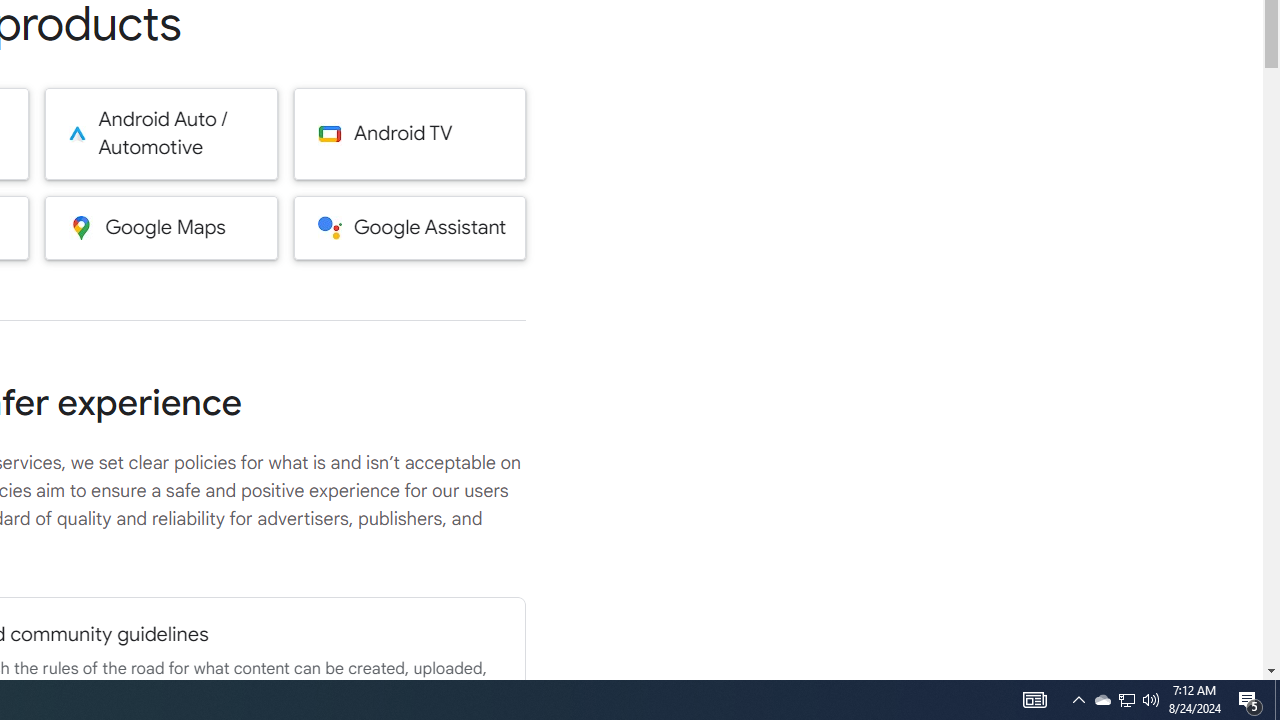 Image resolution: width=1280 pixels, height=720 pixels. Describe the element at coordinates (410, 227) in the screenshot. I see `Google Assistant` at that location.